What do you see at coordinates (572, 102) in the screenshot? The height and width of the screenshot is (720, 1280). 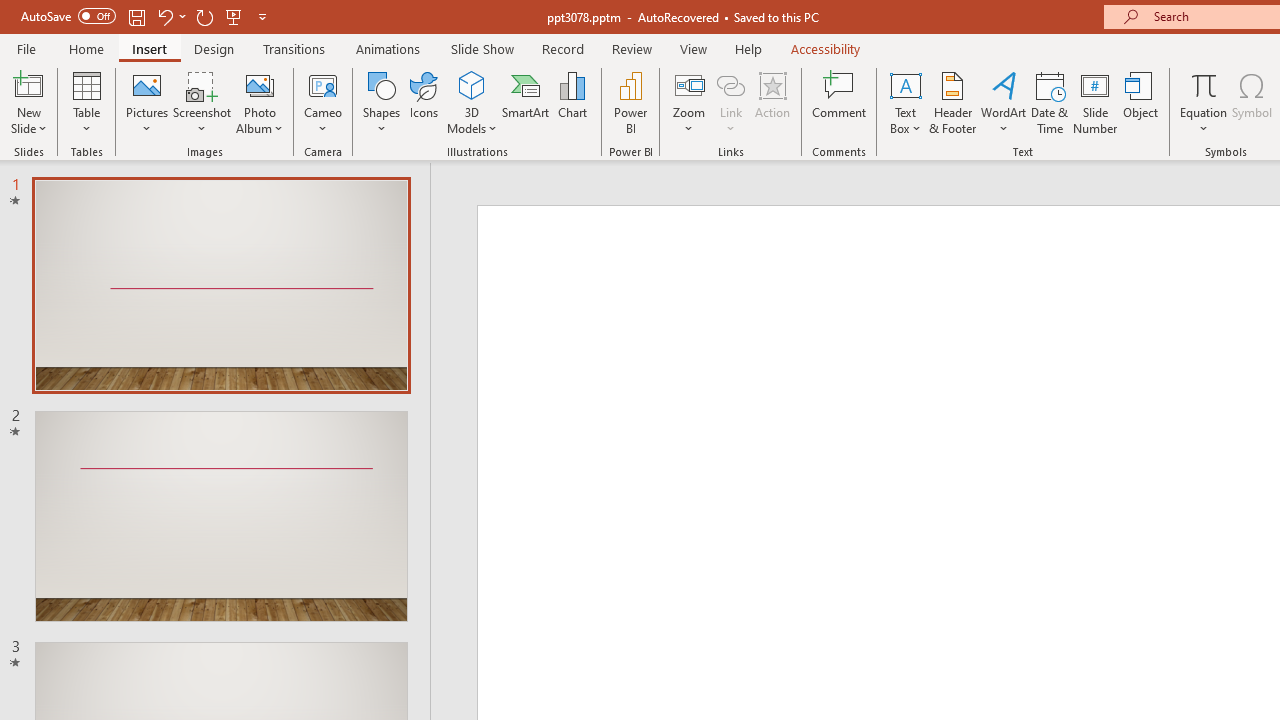 I see `Chart...` at bounding box center [572, 102].